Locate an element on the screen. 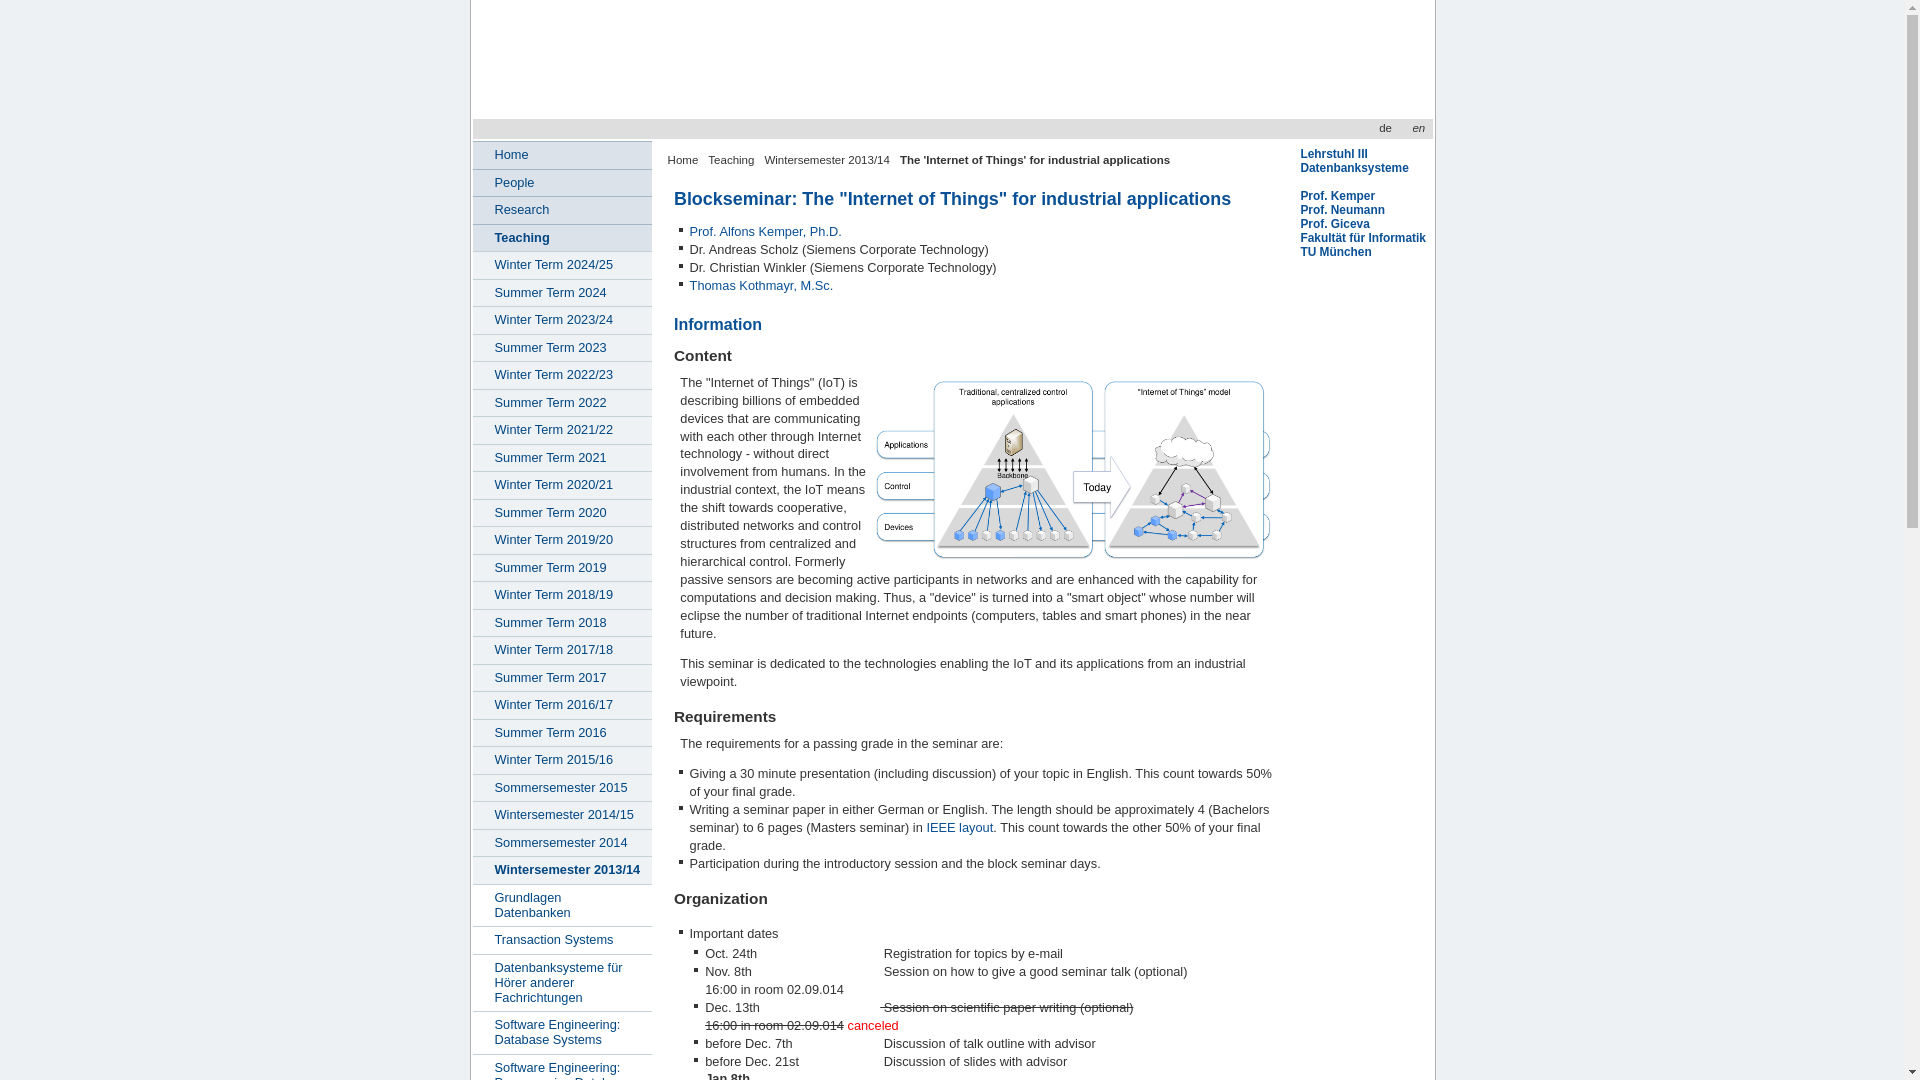 The height and width of the screenshot is (1080, 1920). Datenbanksysteme is located at coordinates (1353, 167).